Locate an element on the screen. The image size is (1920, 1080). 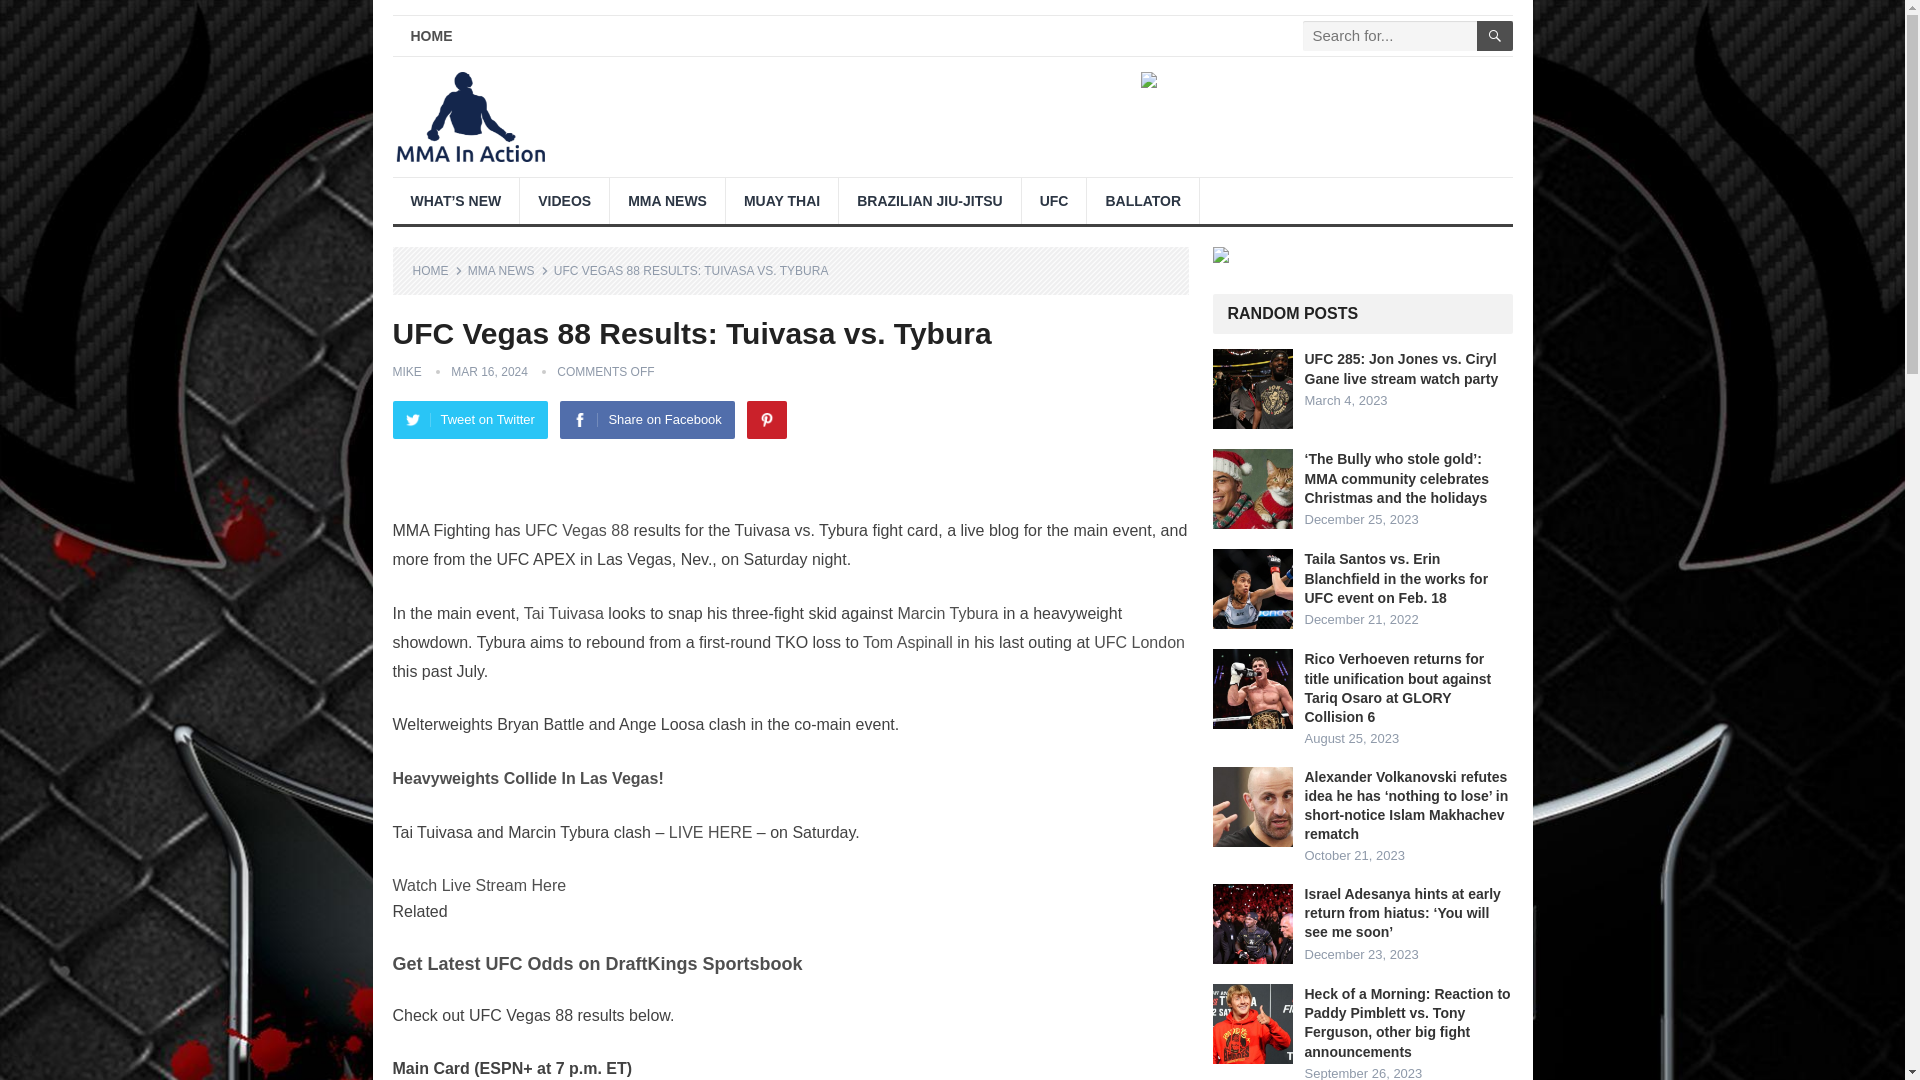
LIVE HERE is located at coordinates (710, 832).